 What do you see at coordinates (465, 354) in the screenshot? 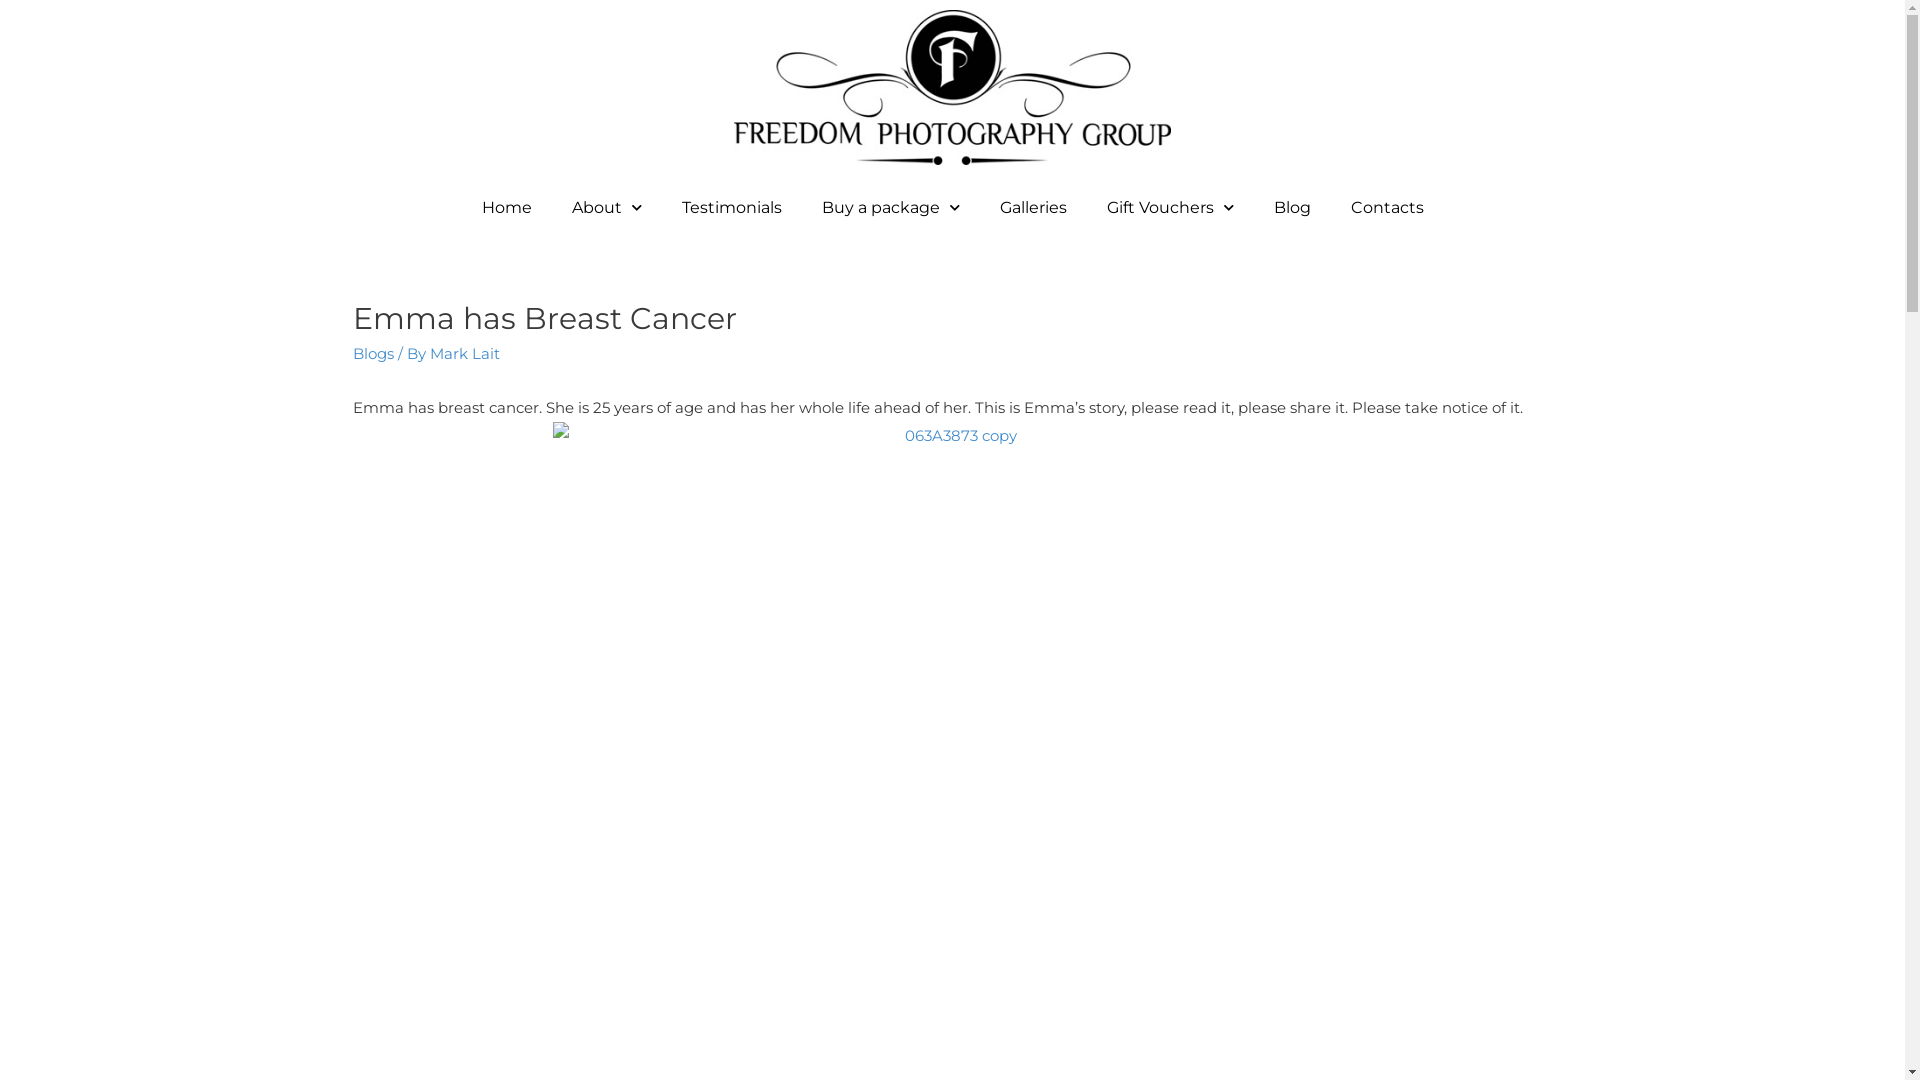
I see `Mark Lait` at bounding box center [465, 354].